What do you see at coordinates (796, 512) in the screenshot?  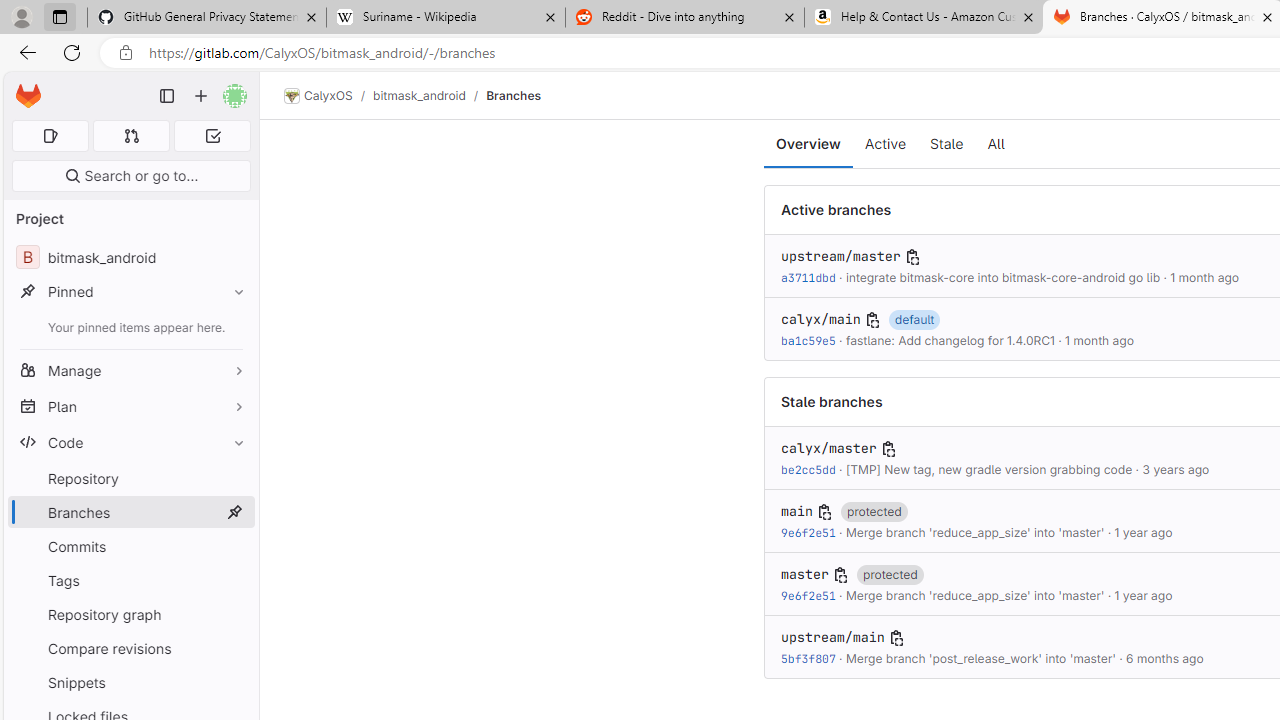 I see `main` at bounding box center [796, 512].